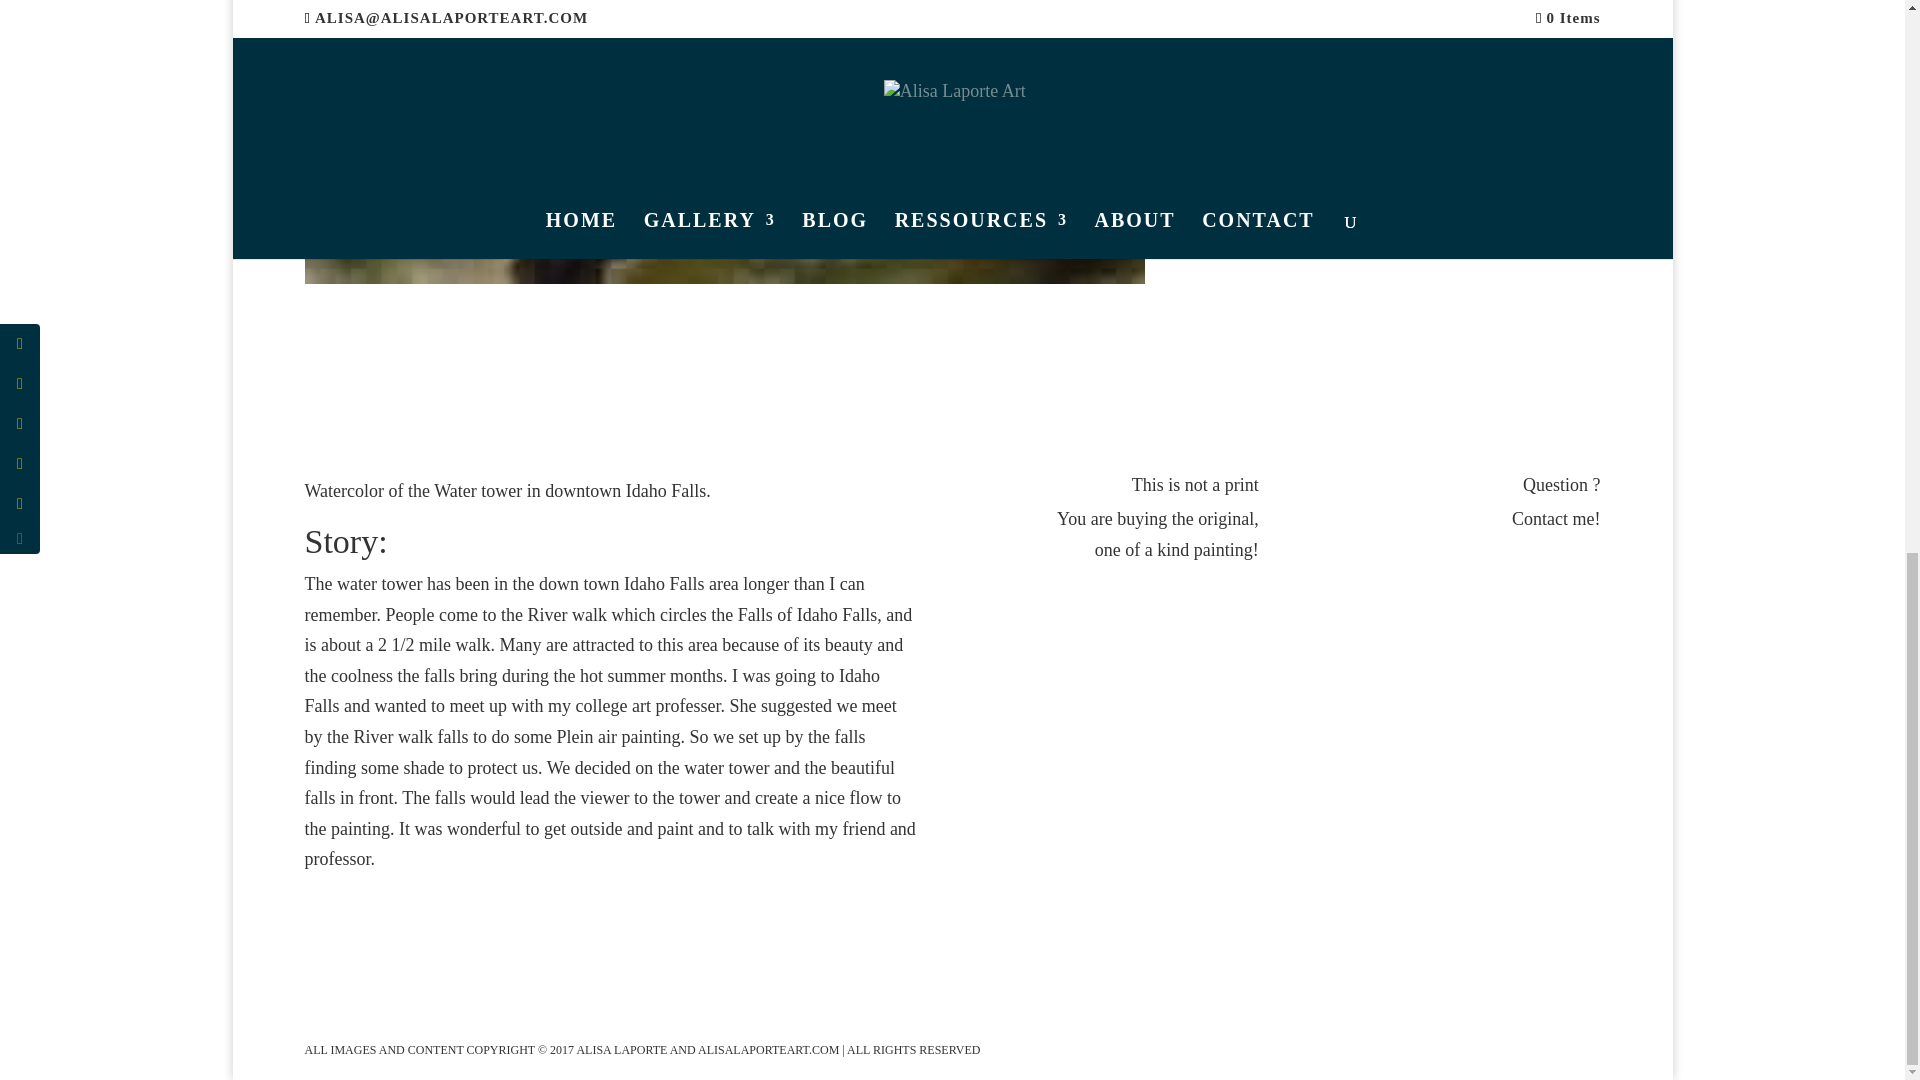 The width and height of the screenshot is (1920, 1080). Describe the element at coordinates (1560, 484) in the screenshot. I see `Question ?` at that location.